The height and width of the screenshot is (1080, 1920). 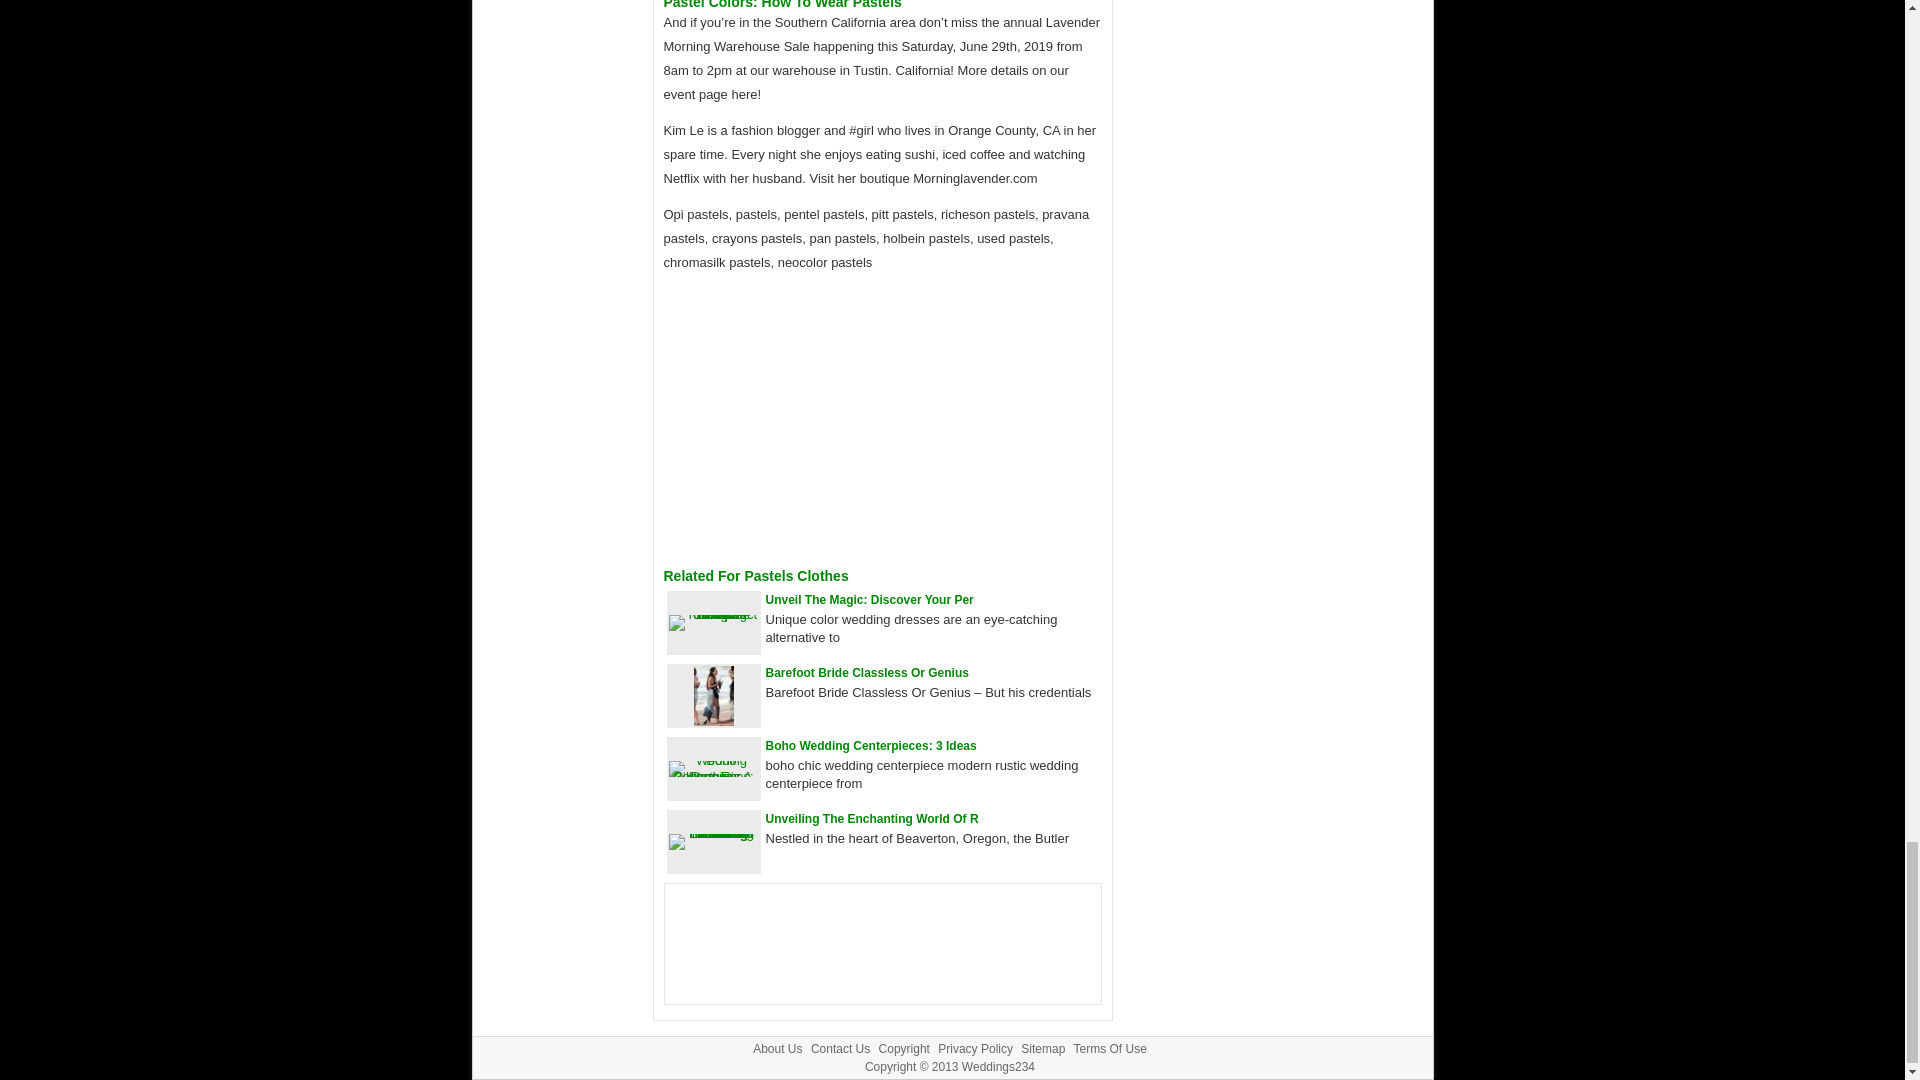 What do you see at coordinates (713, 776) in the screenshot?
I see `Boho Wedding Centerpieces: 3 Ideas For A Dreamy Aesthetic` at bounding box center [713, 776].